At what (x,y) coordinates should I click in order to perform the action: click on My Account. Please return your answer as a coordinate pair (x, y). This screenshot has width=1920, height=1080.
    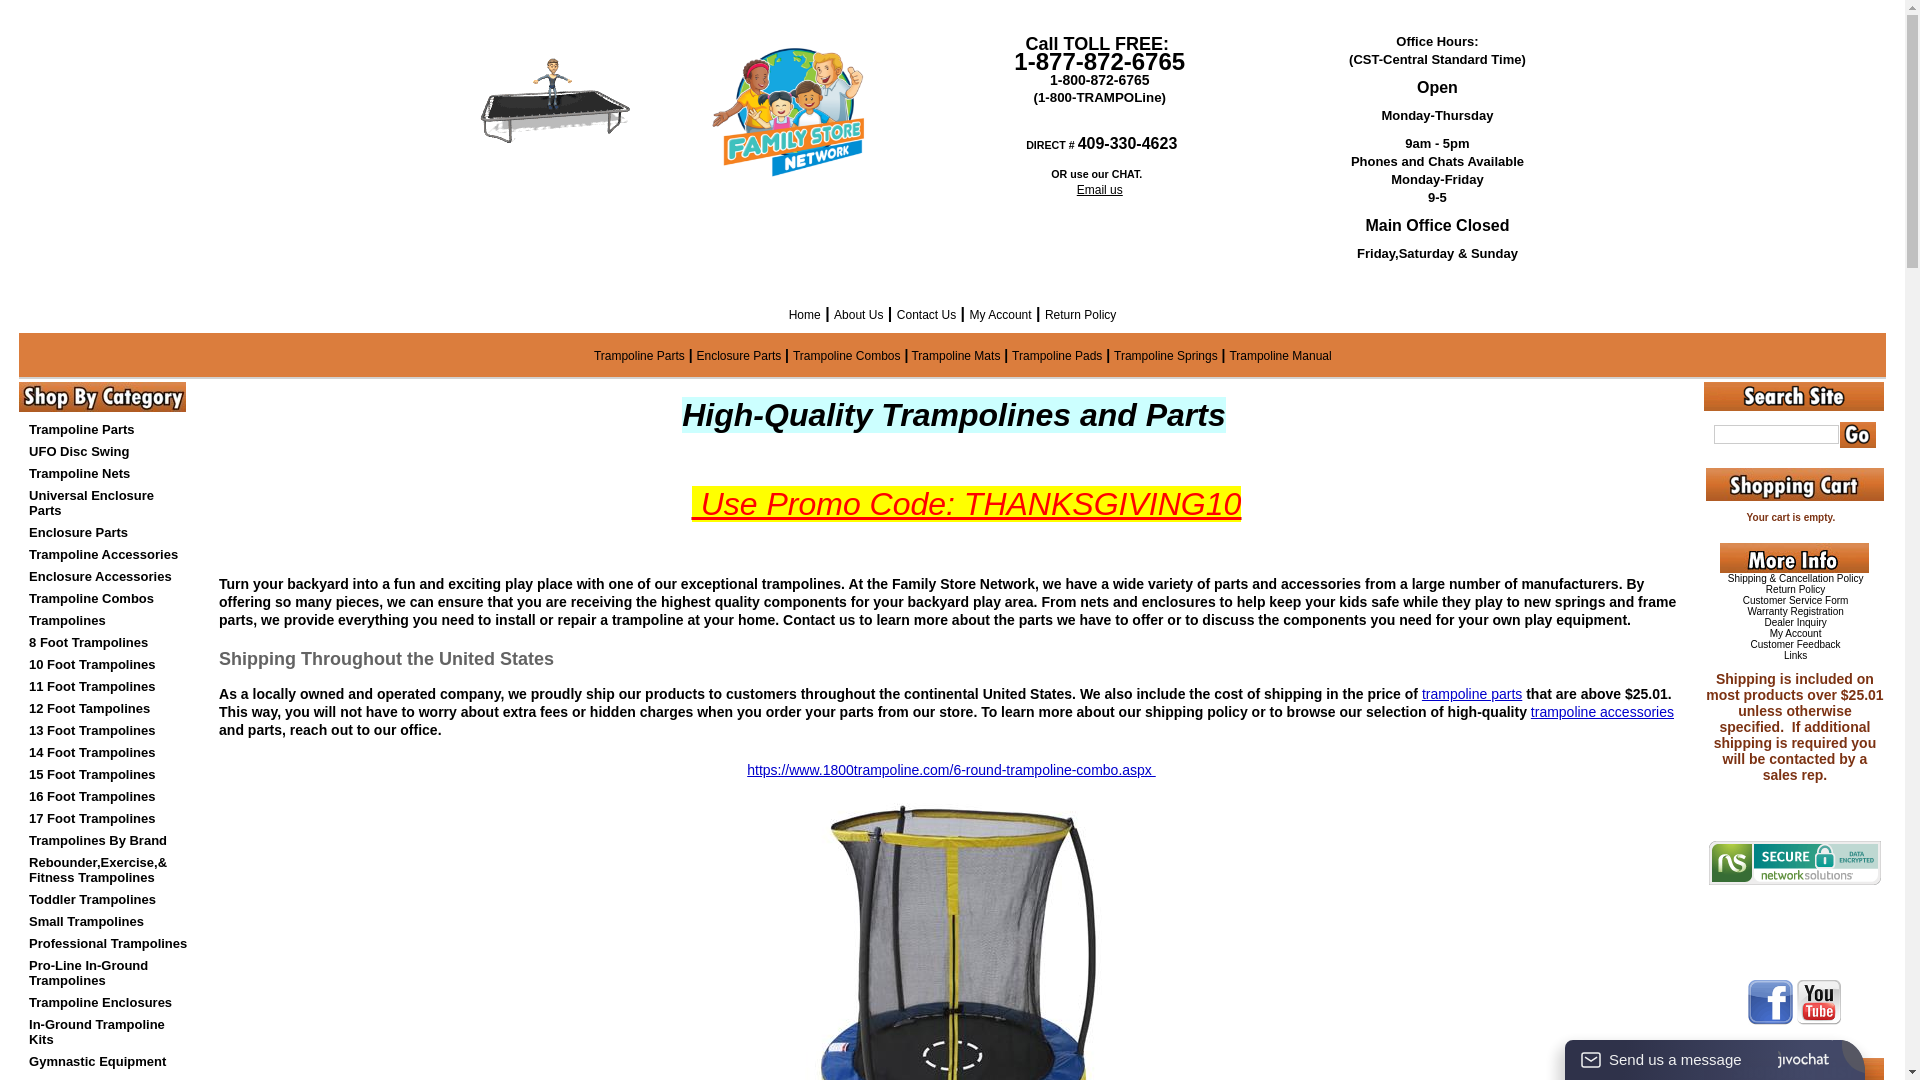
    Looking at the image, I should click on (1001, 315).